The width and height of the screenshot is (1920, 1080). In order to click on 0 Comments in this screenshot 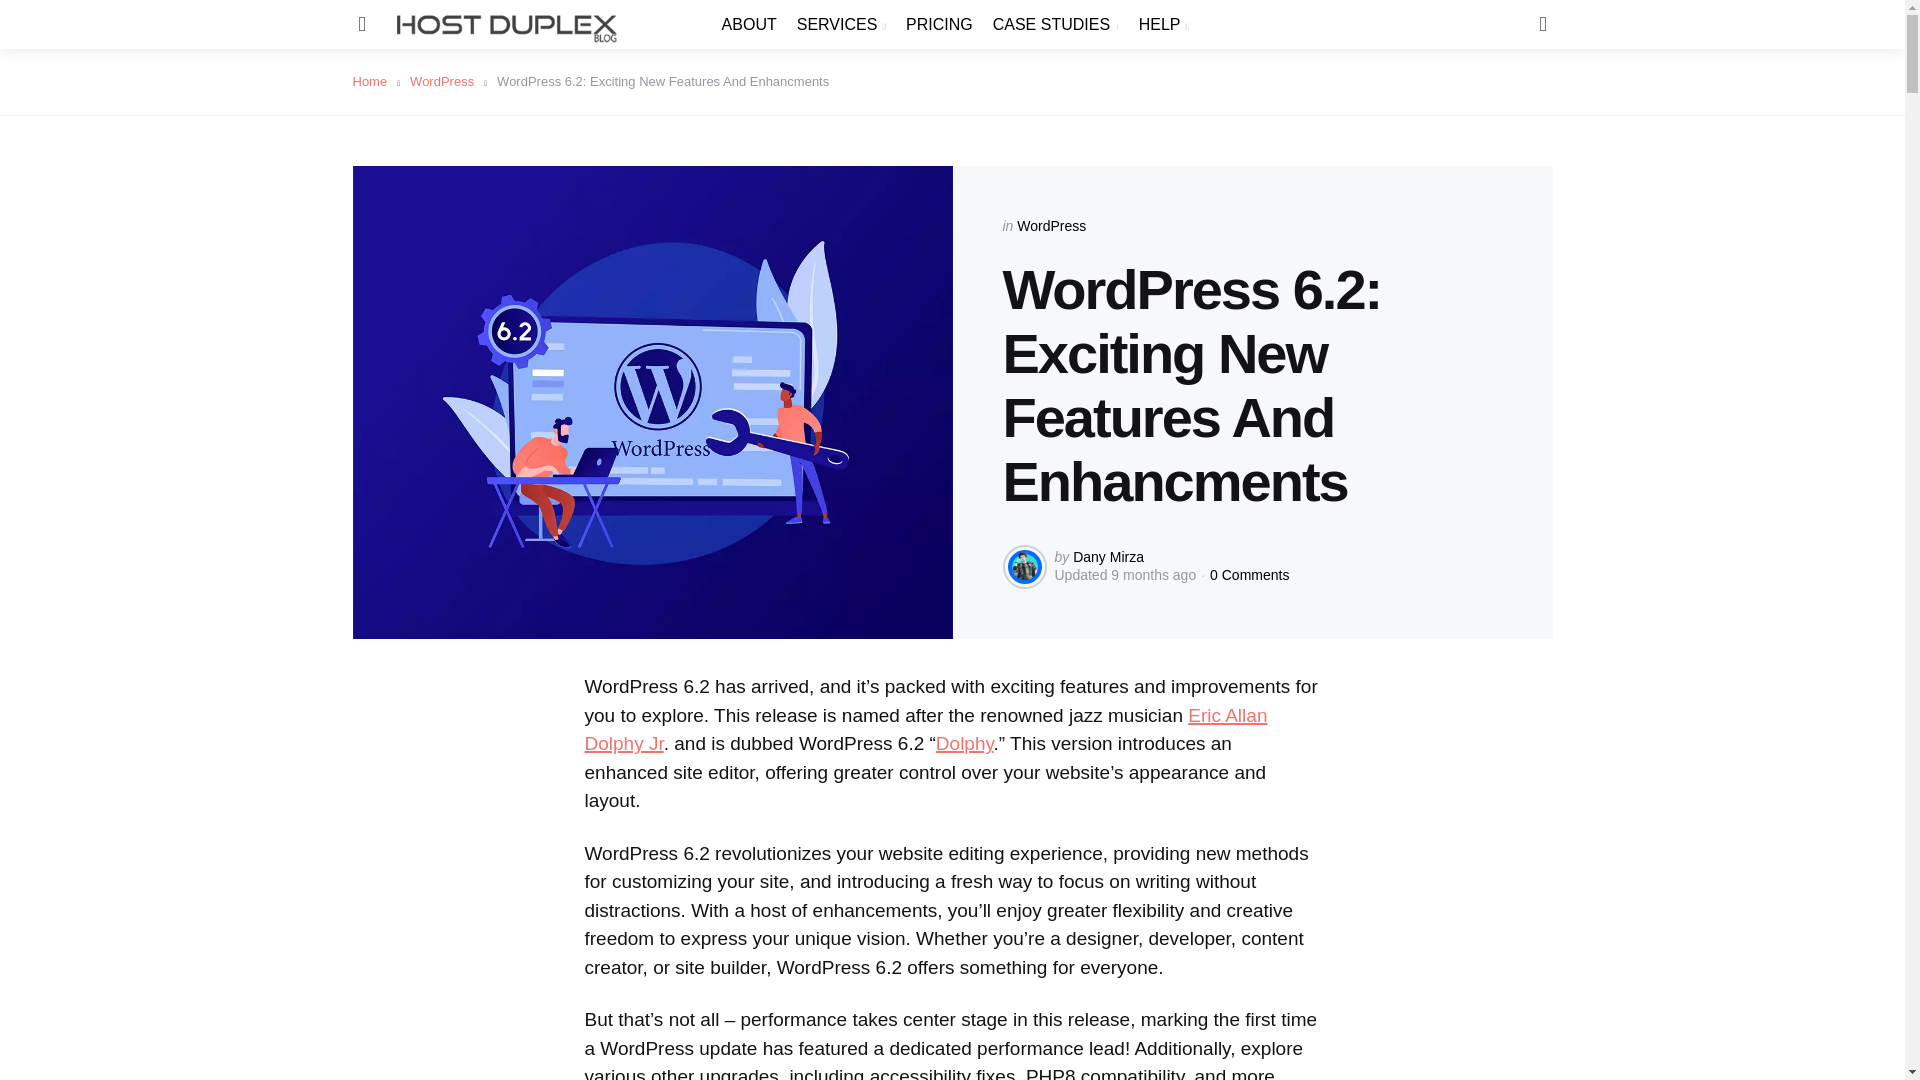, I will do `click(1248, 575)`.